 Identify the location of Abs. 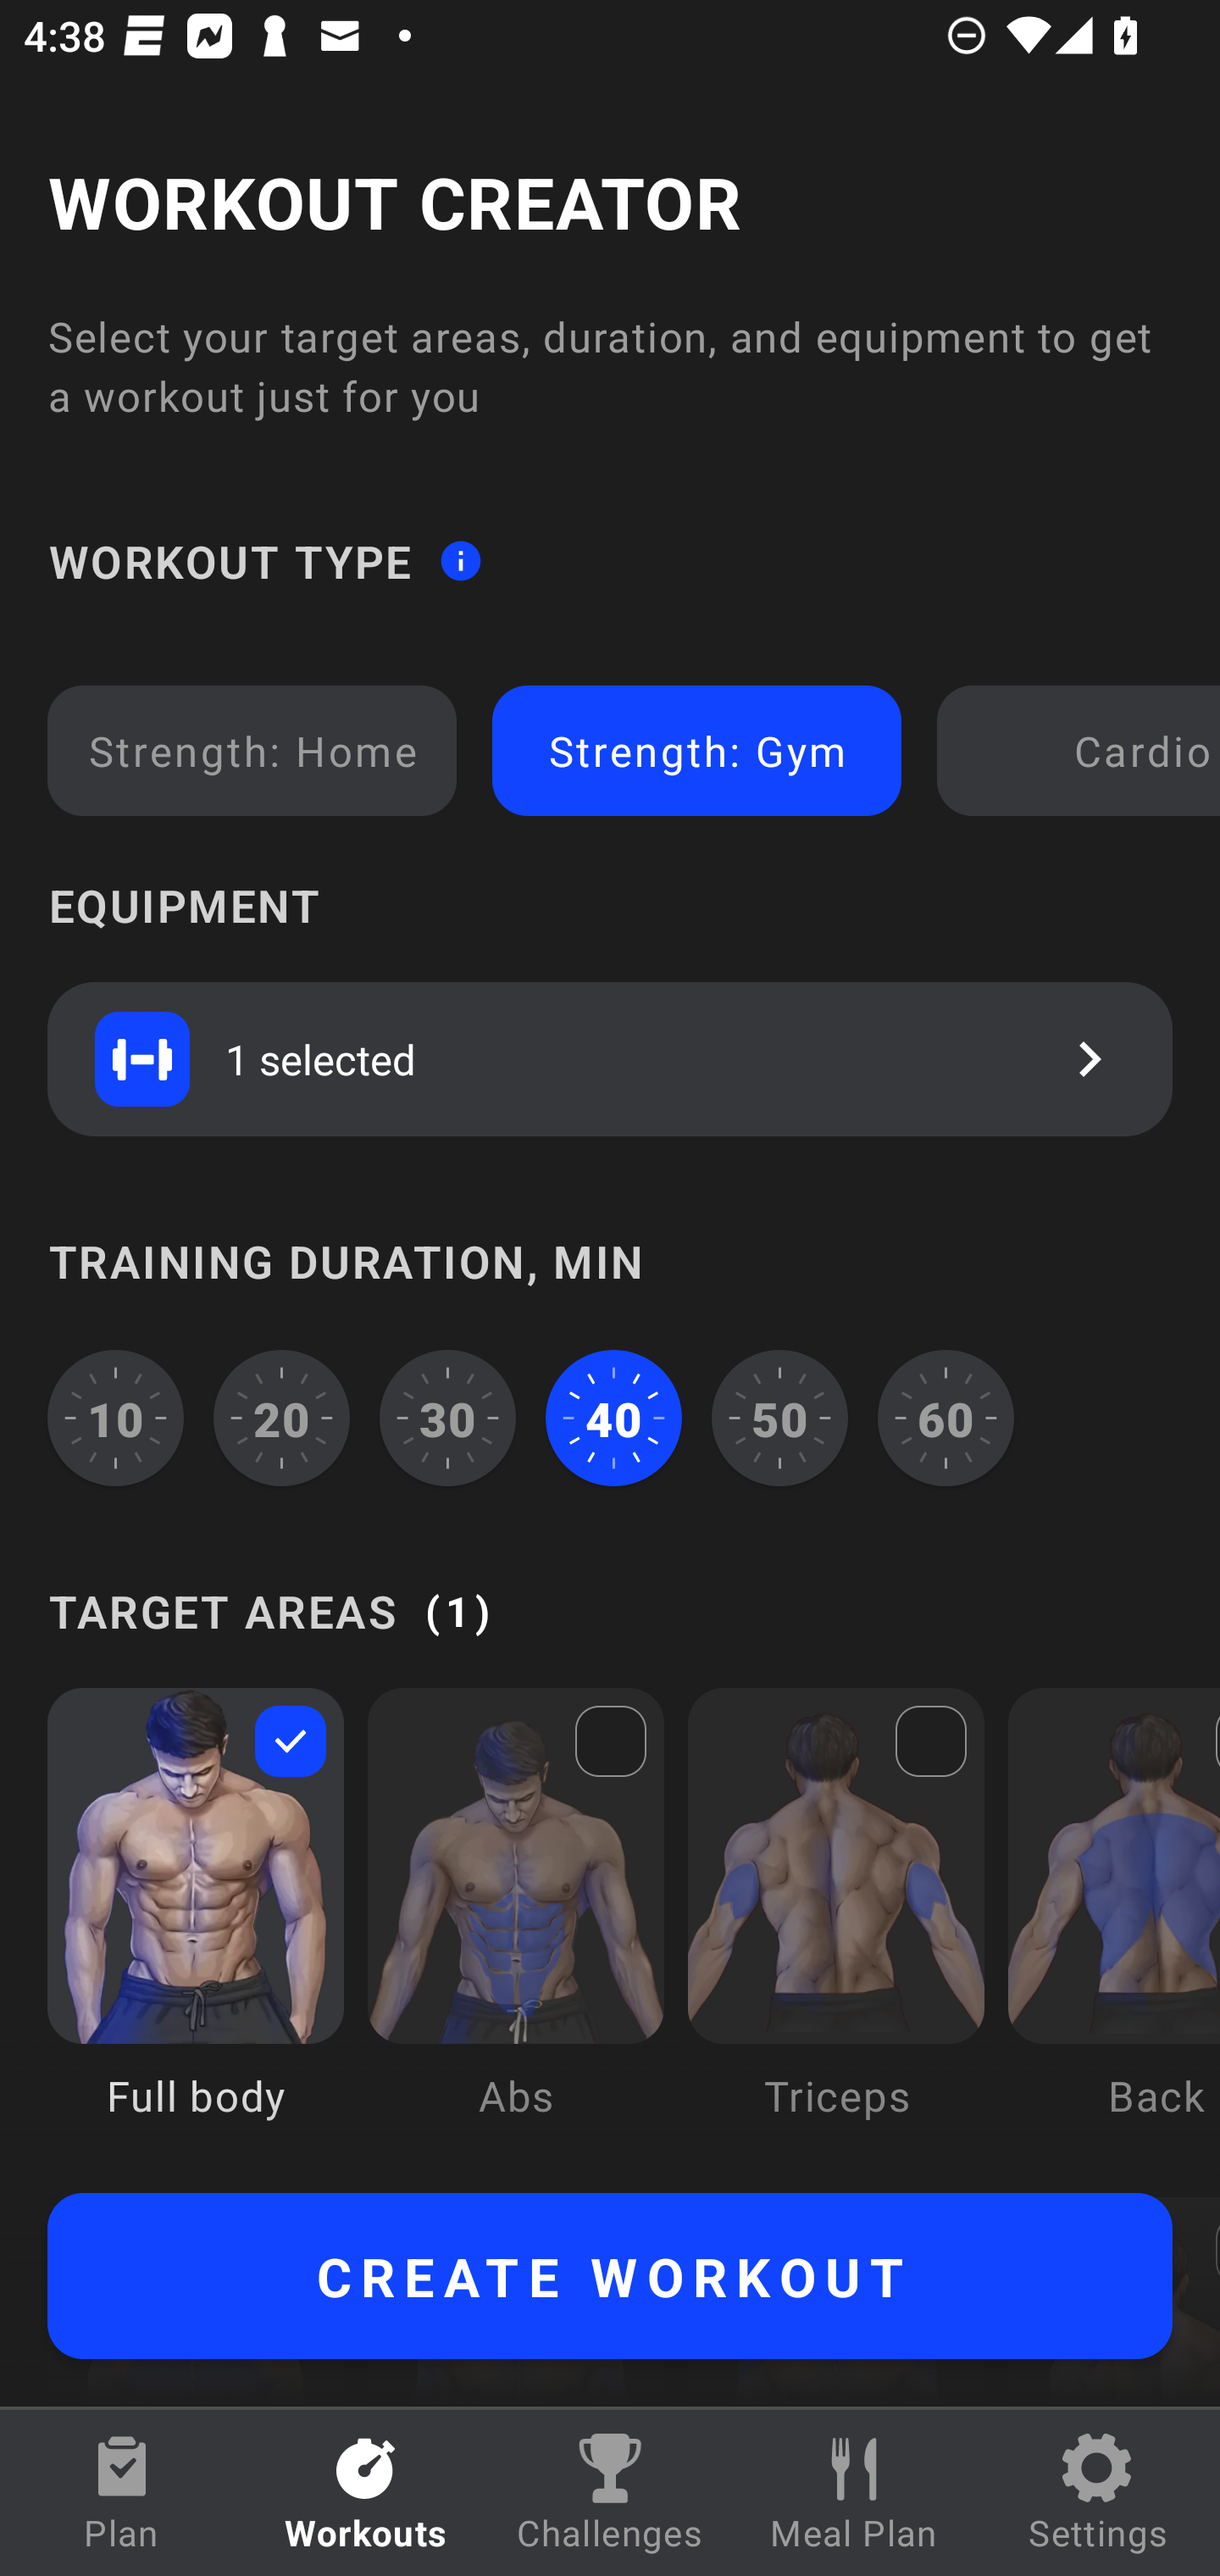
(515, 1927).